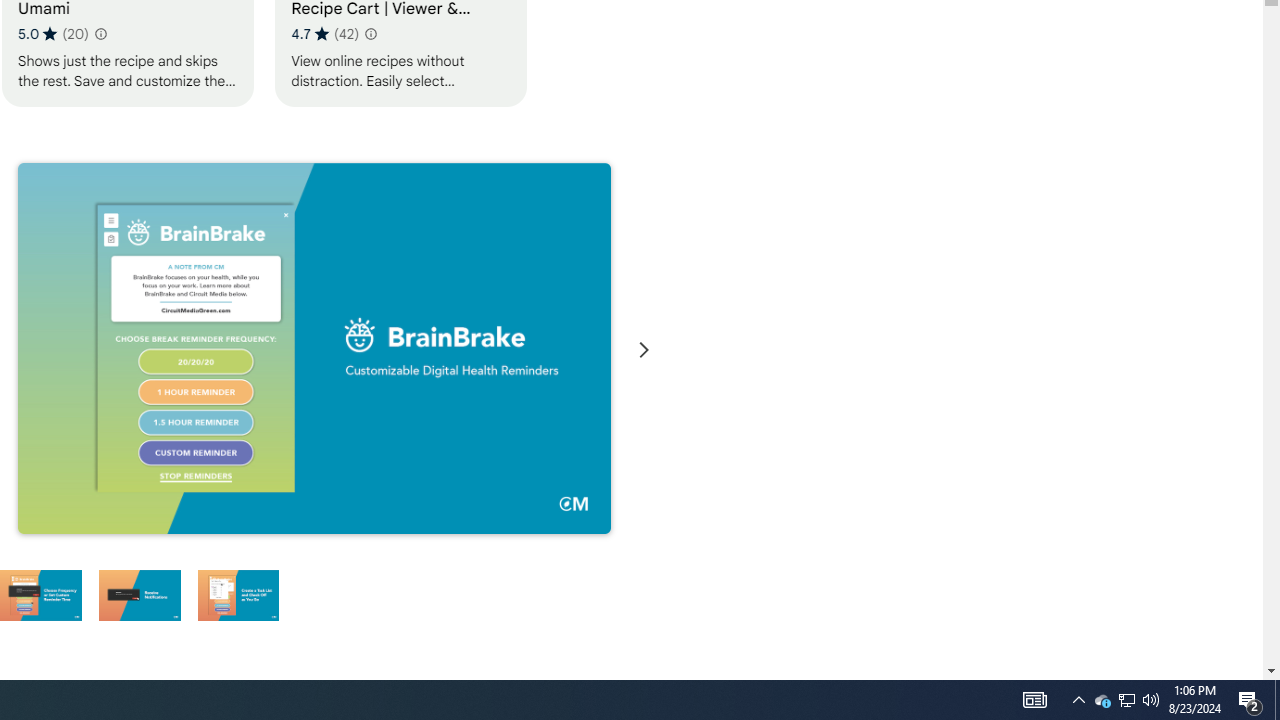  I want to click on Average rating 5 out of 5 stars. 20 ratings., so click(53, 33).